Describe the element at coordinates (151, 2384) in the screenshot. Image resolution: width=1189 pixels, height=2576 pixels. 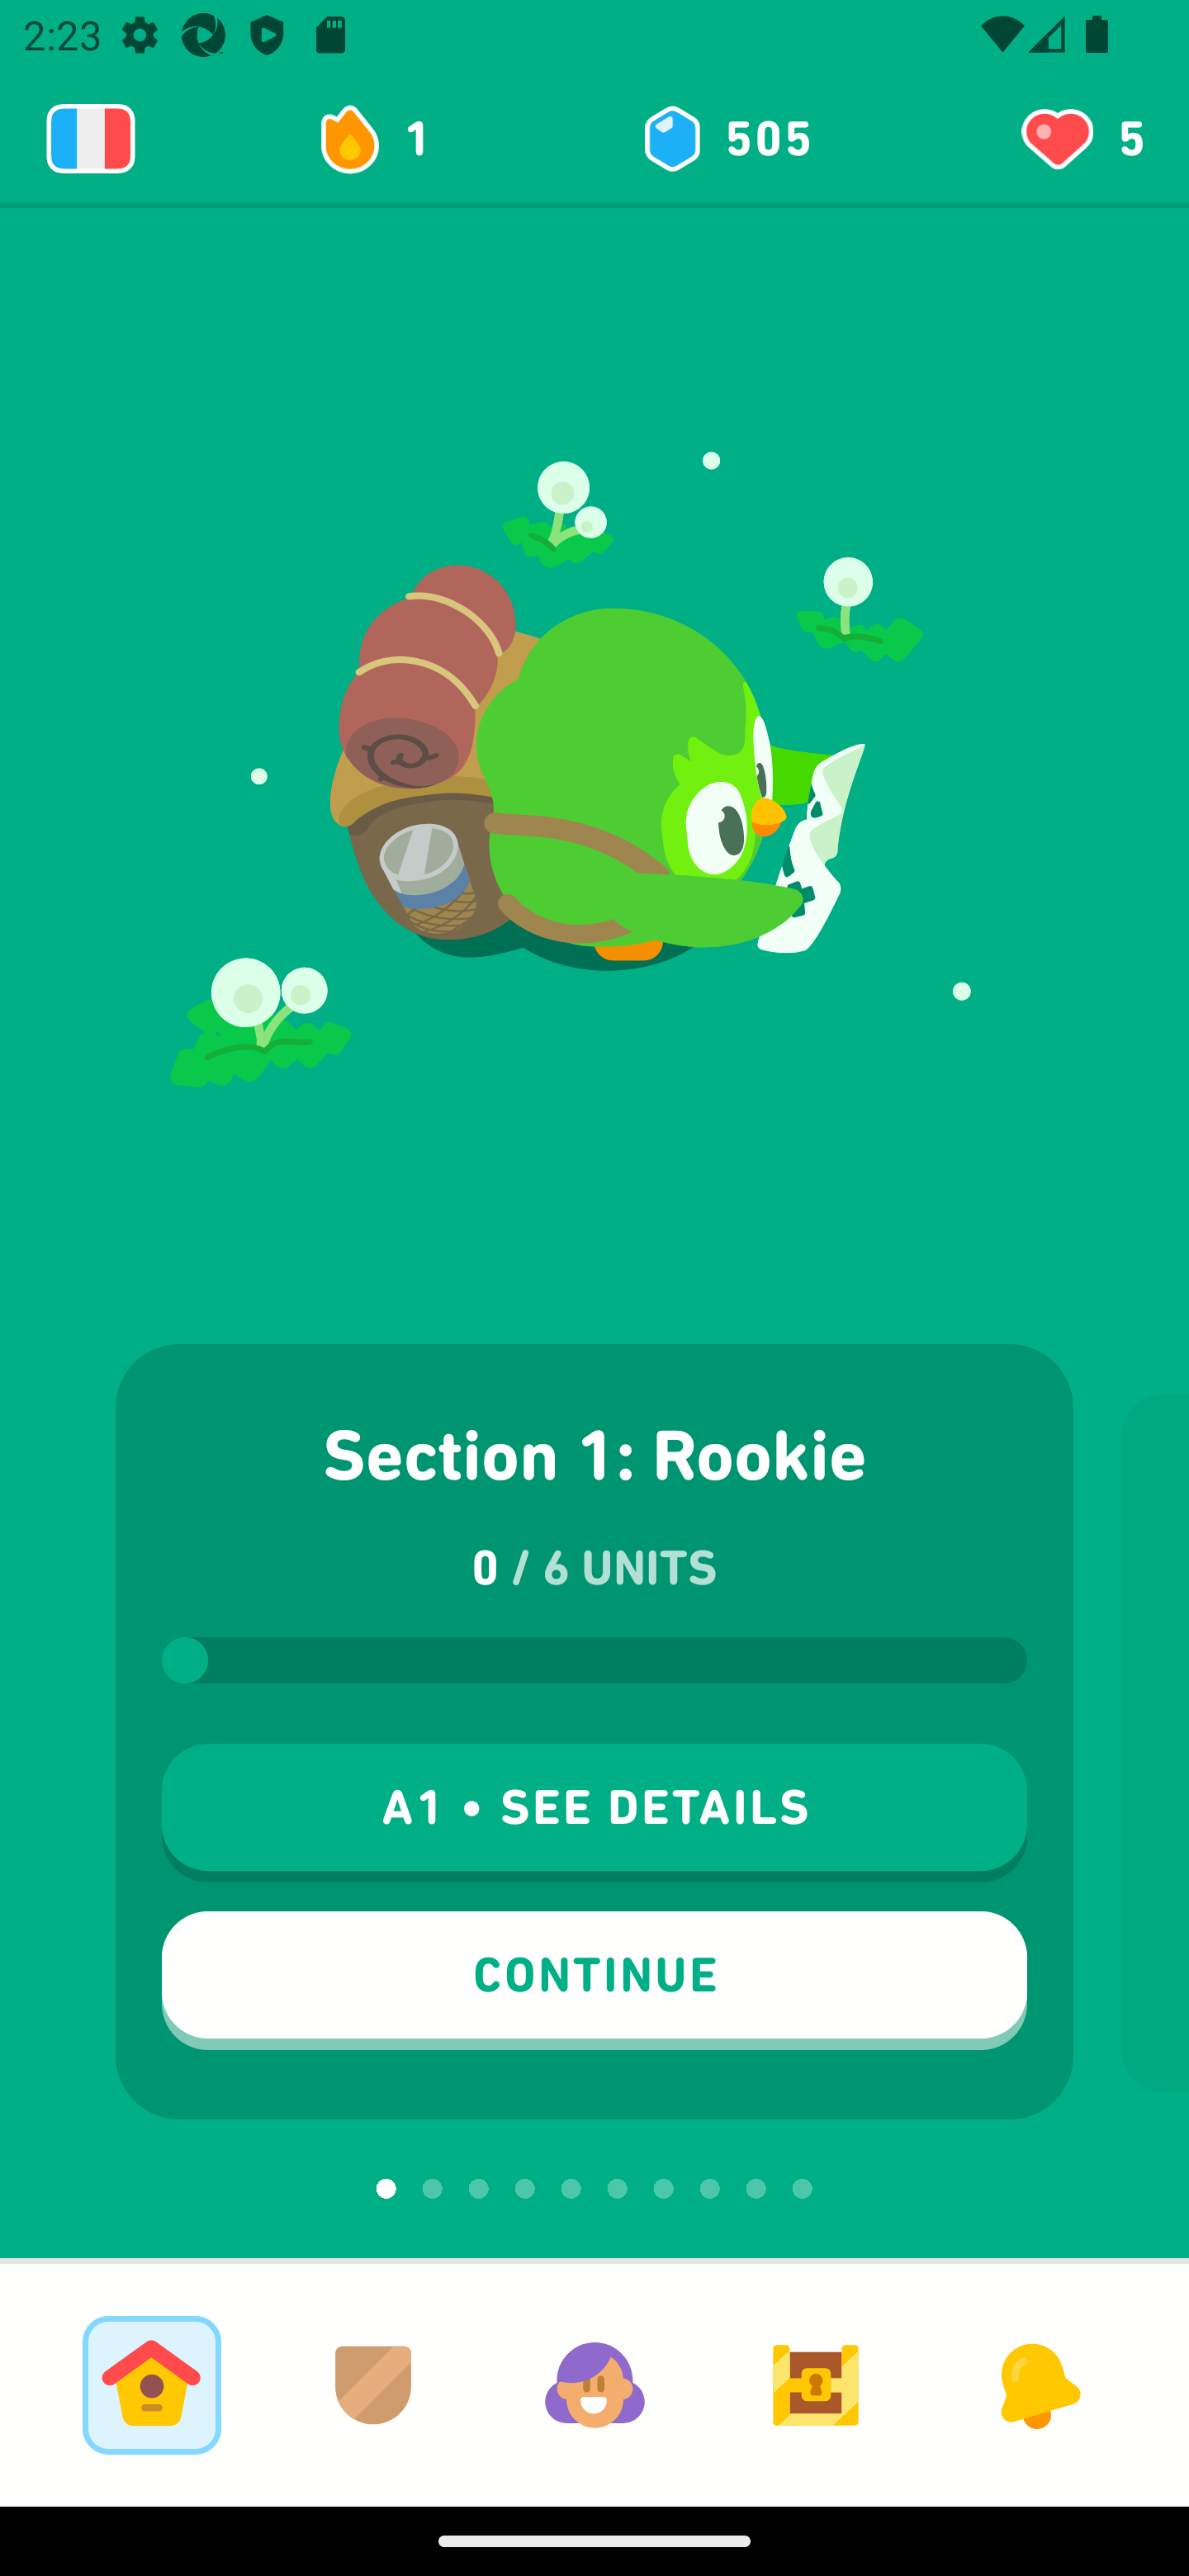
I see `Learn Tab` at that location.